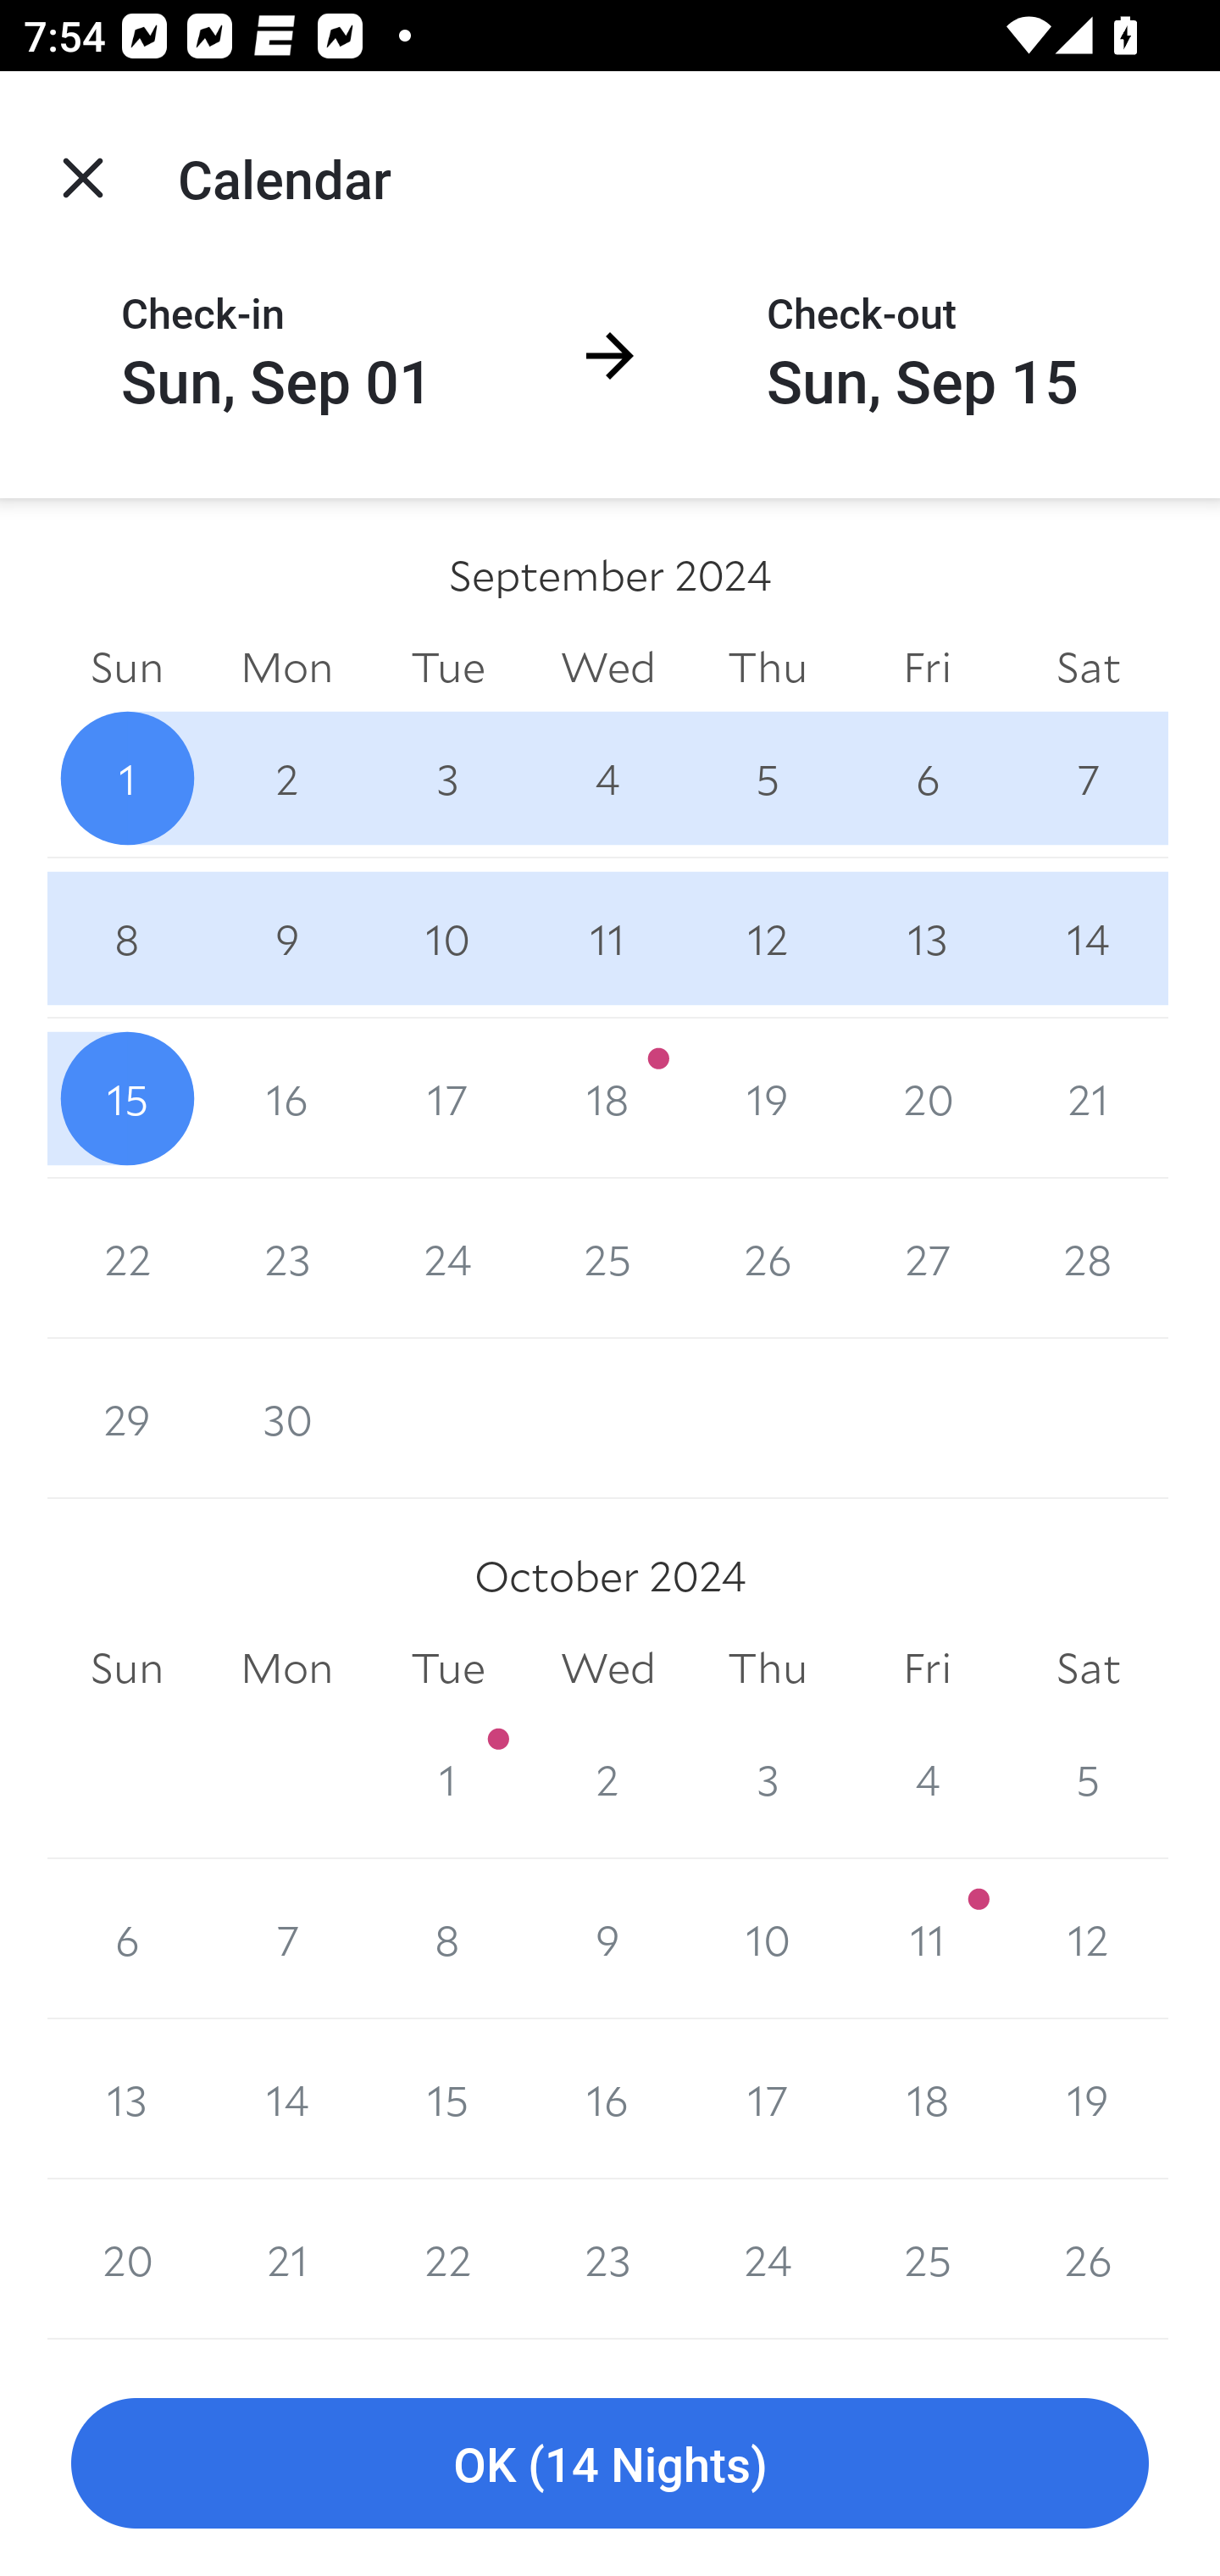 This screenshot has width=1220, height=2576. I want to click on Wed, so click(608, 666).